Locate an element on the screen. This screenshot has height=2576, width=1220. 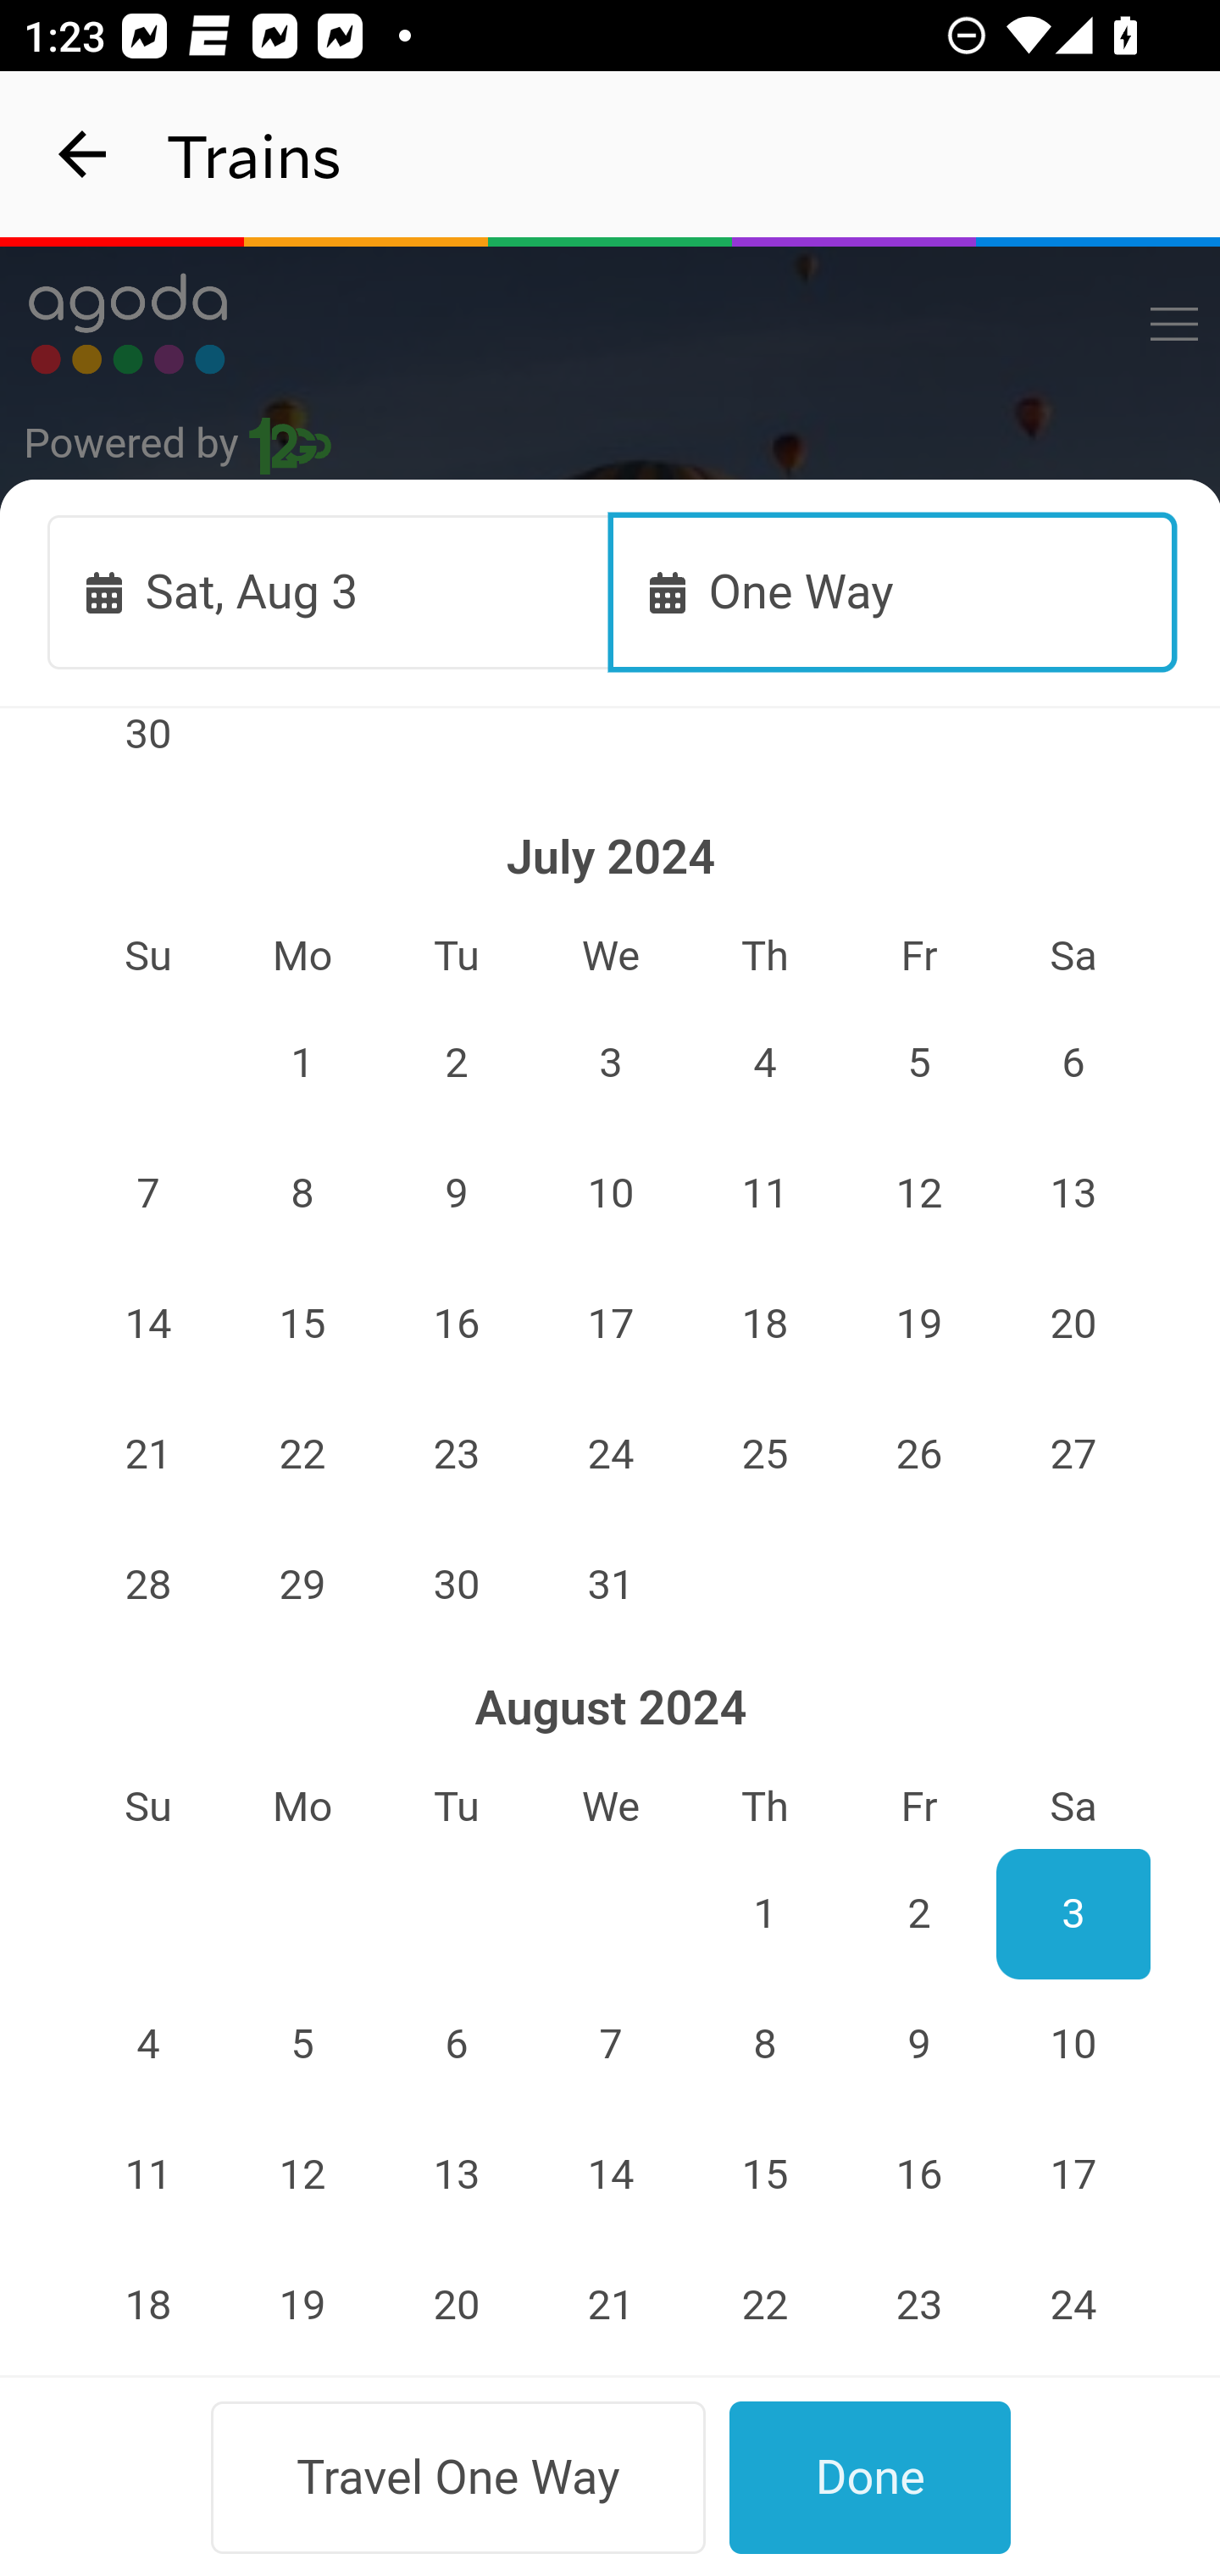
8 is located at coordinates (764, 2045).